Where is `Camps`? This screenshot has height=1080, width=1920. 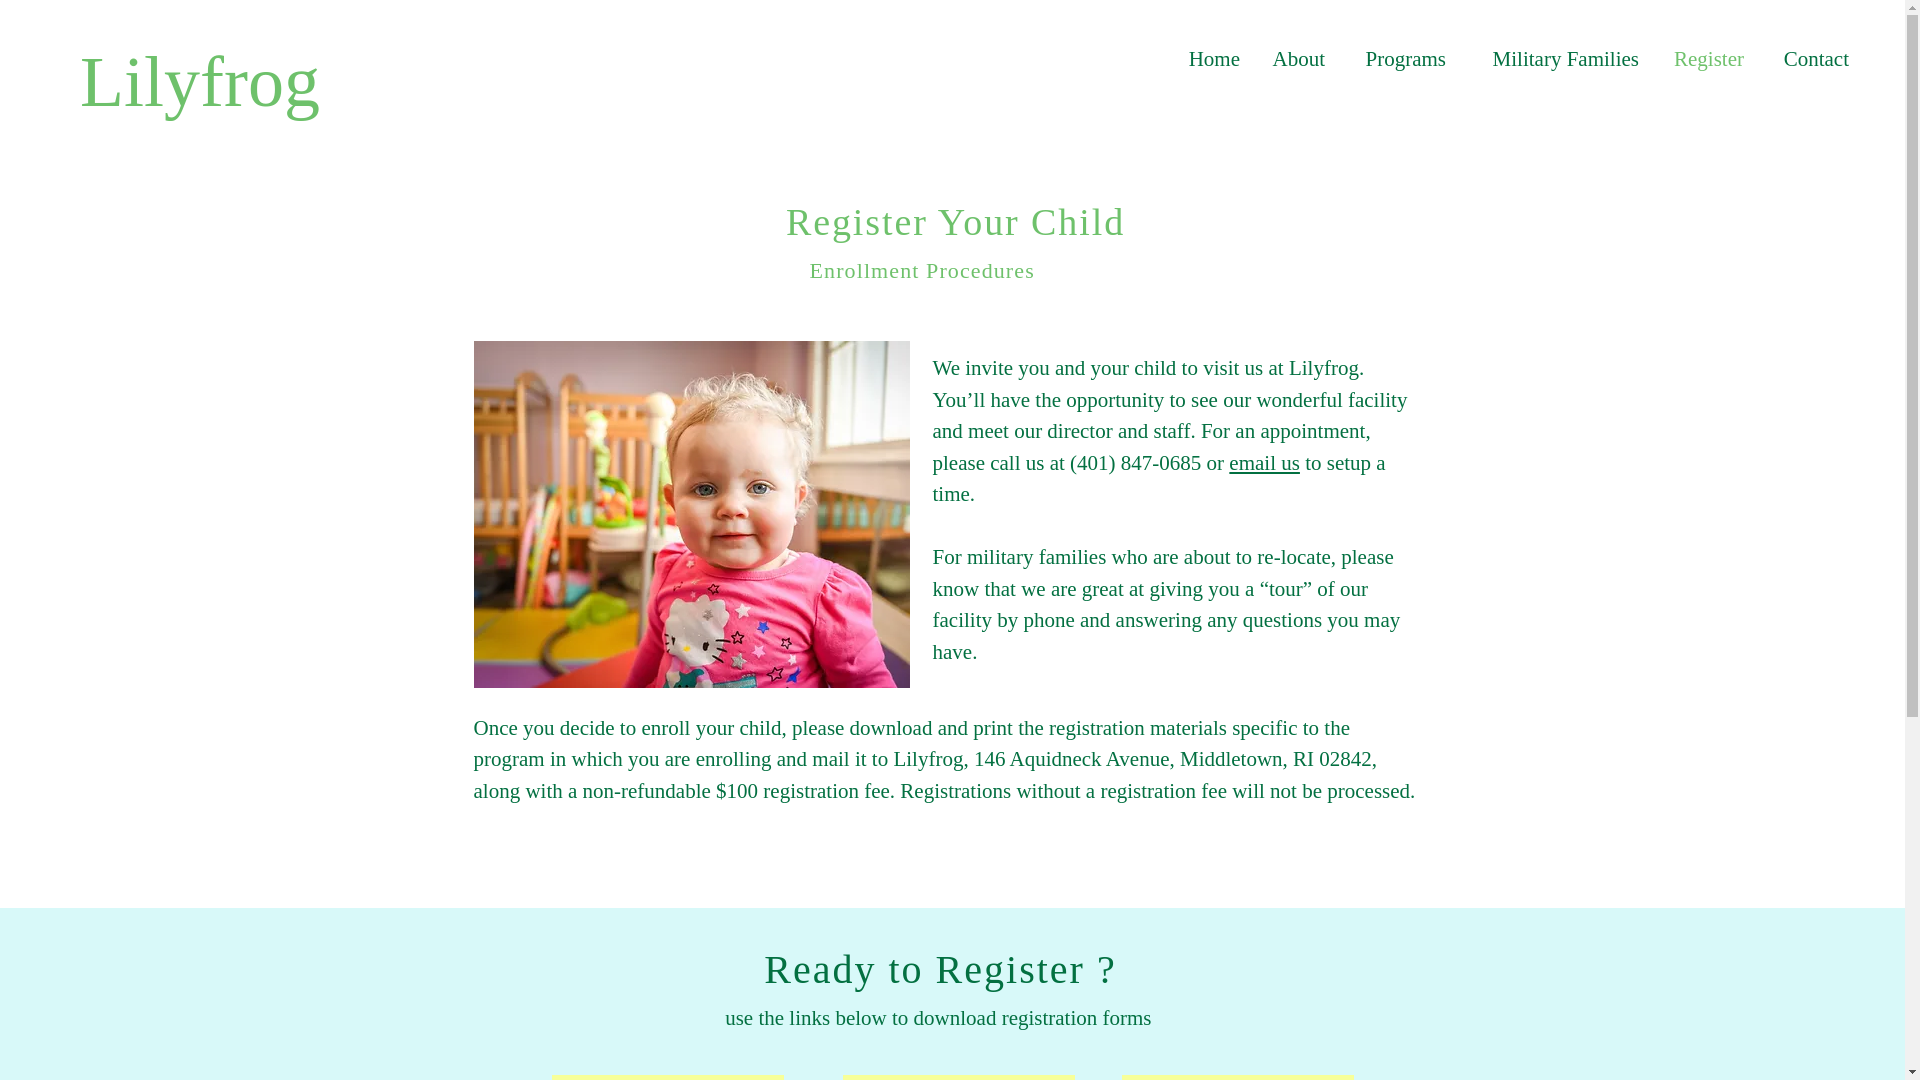 Camps is located at coordinates (1237, 1077).